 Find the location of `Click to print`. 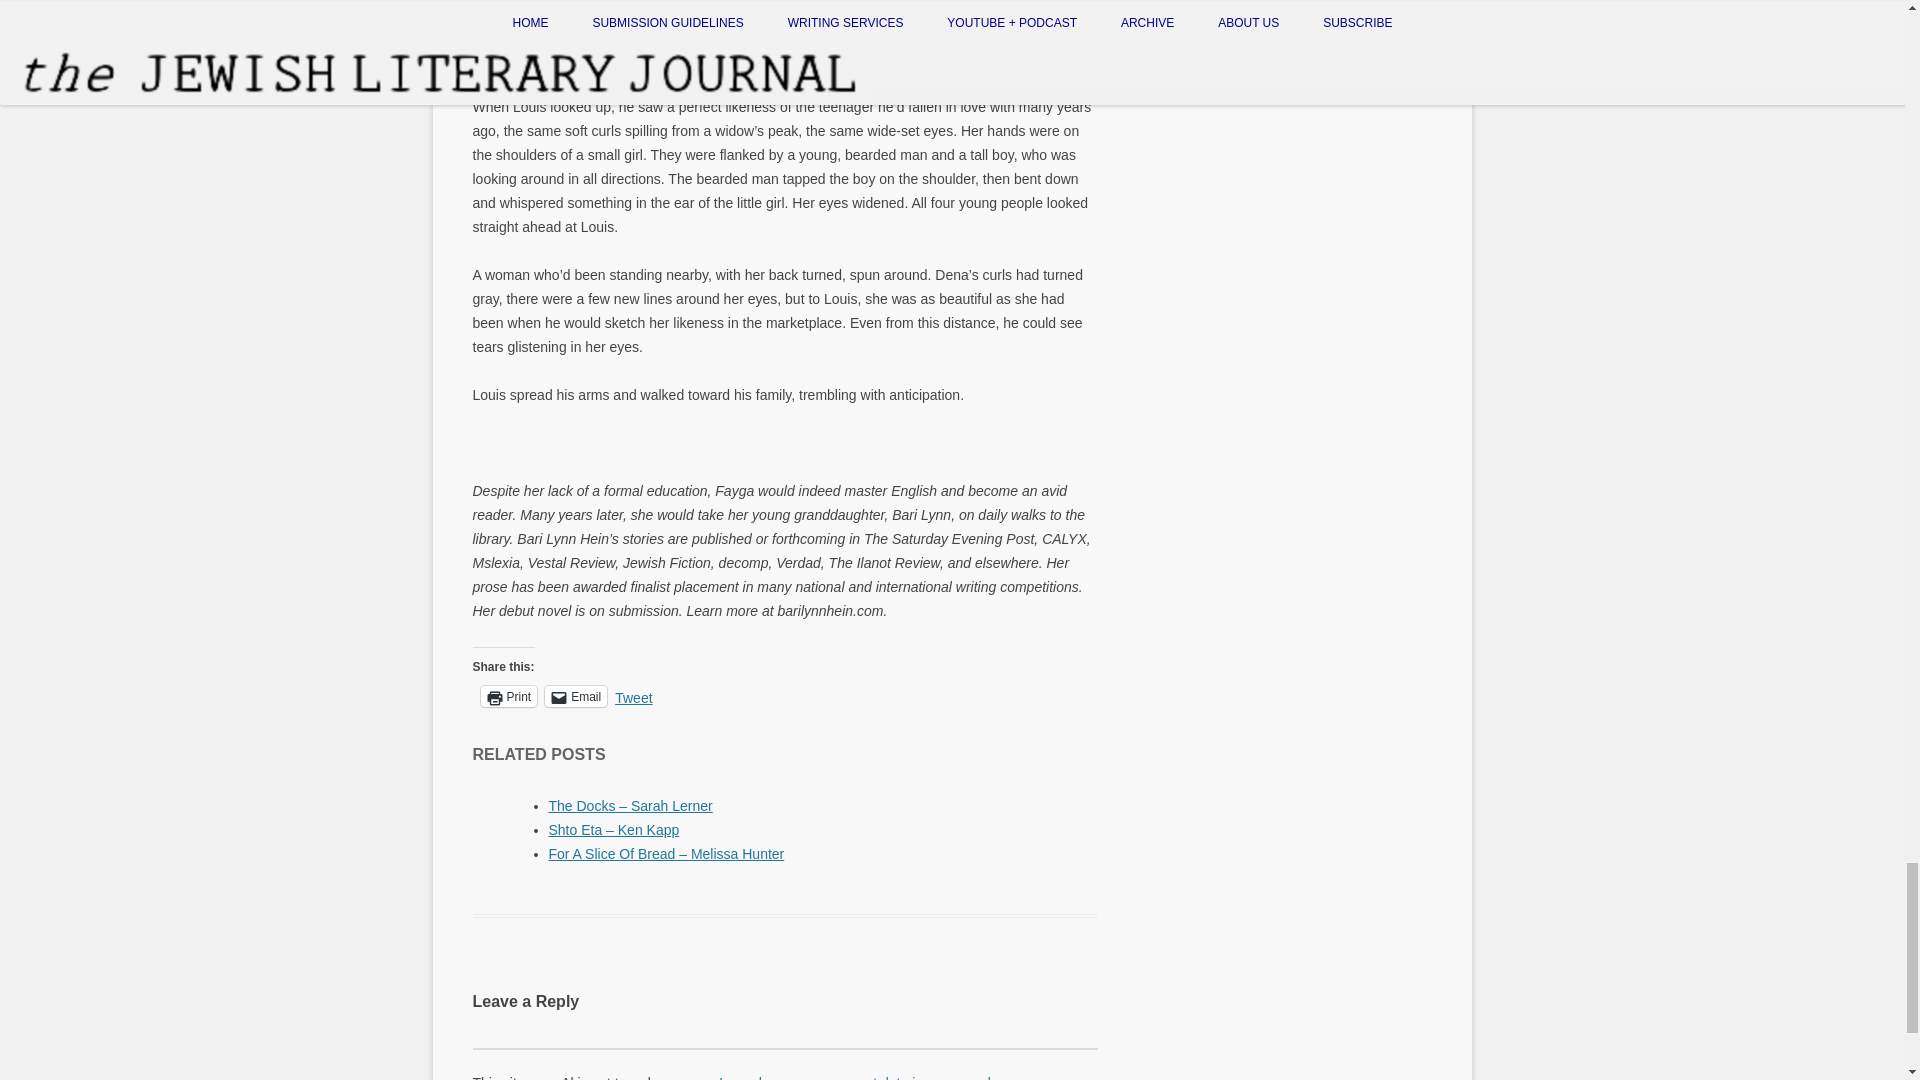

Click to print is located at coordinates (508, 696).